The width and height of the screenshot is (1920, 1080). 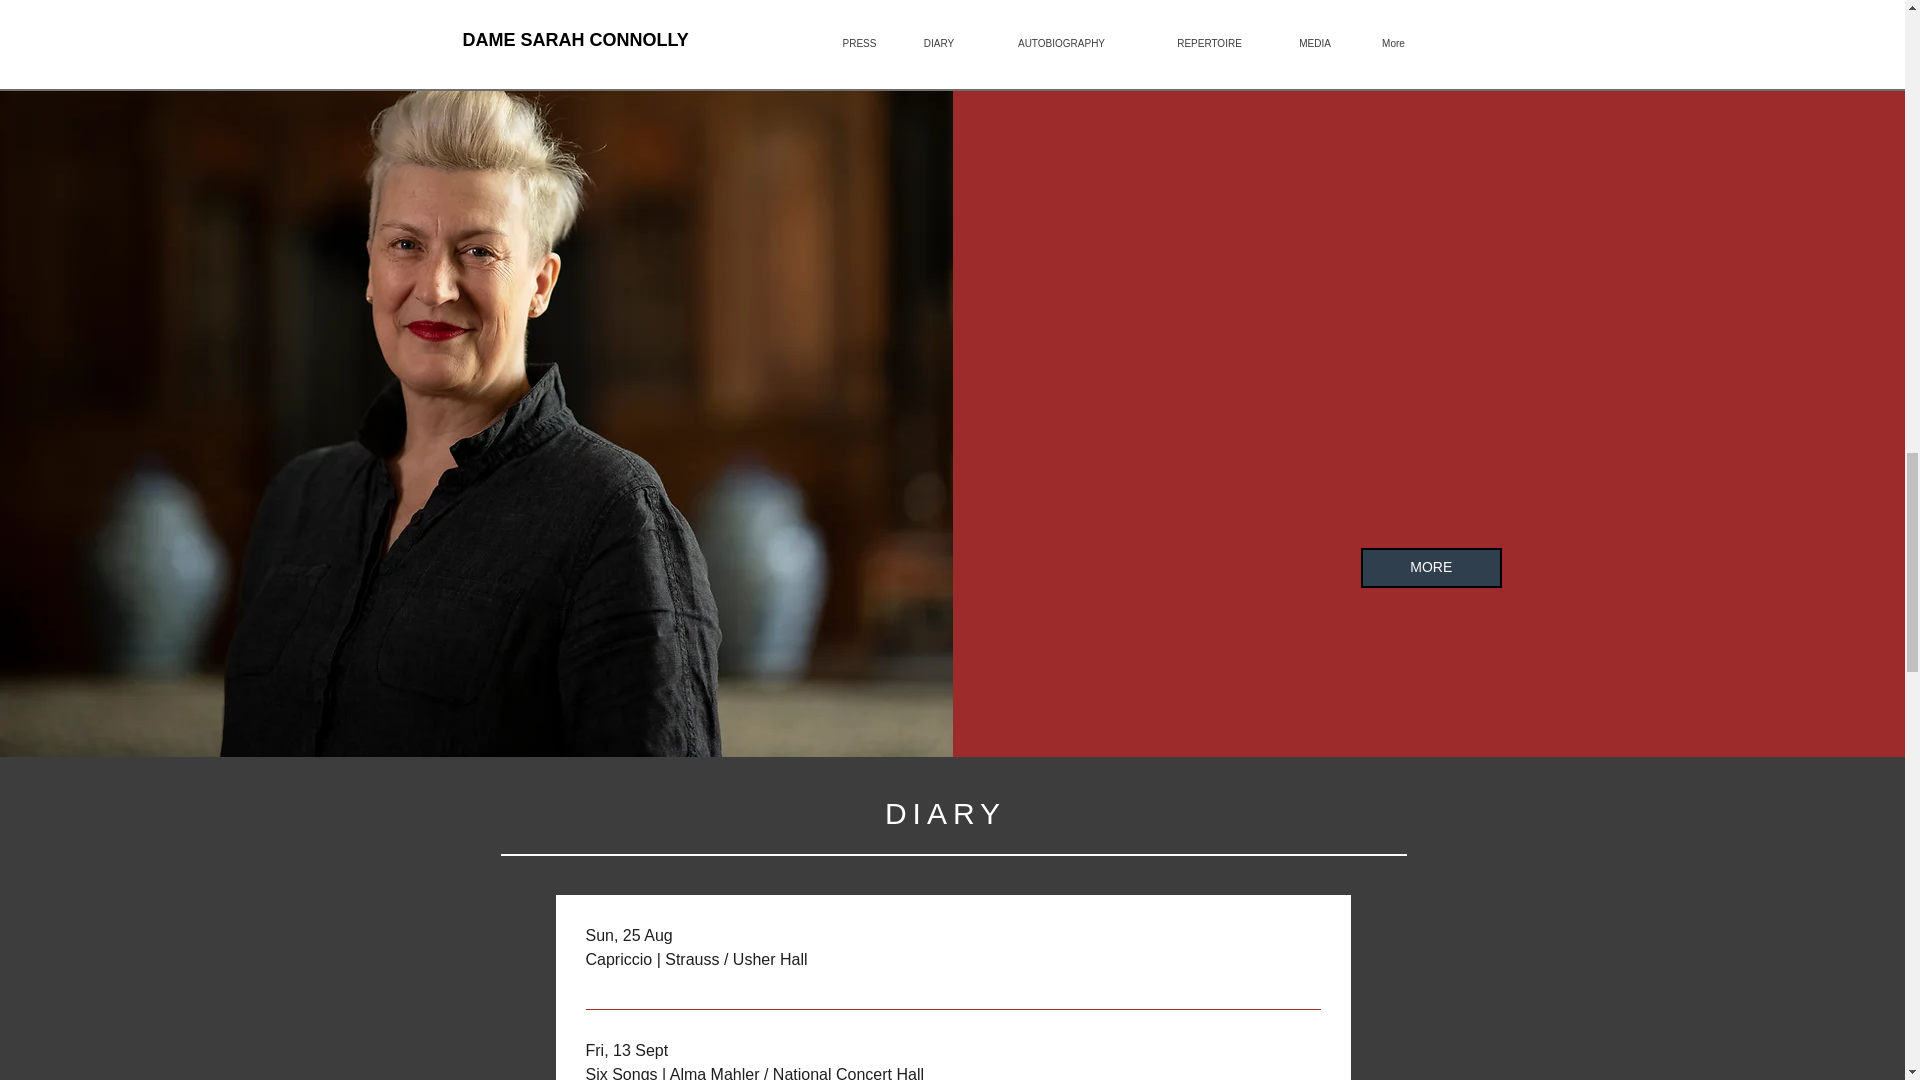 What do you see at coordinates (1264, 1063) in the screenshot?
I see `Learn more` at bounding box center [1264, 1063].